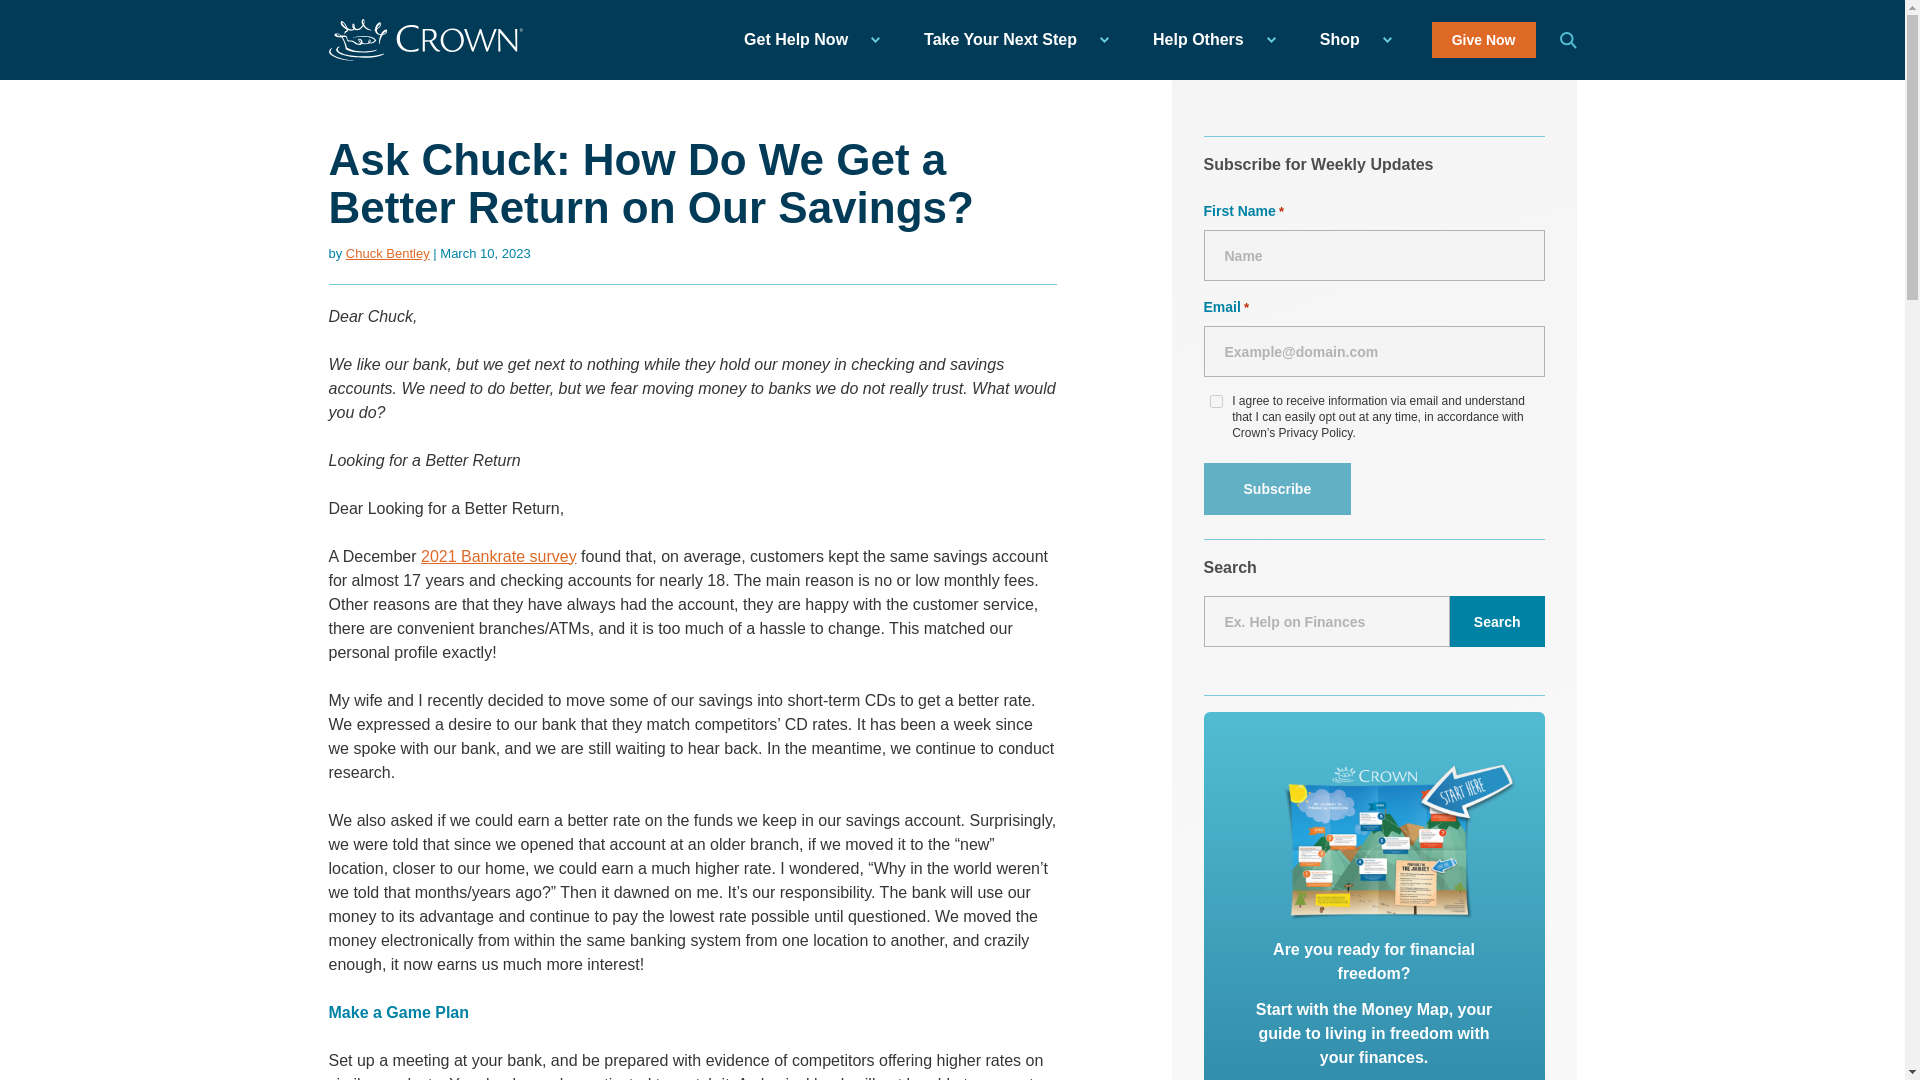 The height and width of the screenshot is (1080, 1920). Describe the element at coordinates (806, 40) in the screenshot. I see `Get Help Now` at that location.